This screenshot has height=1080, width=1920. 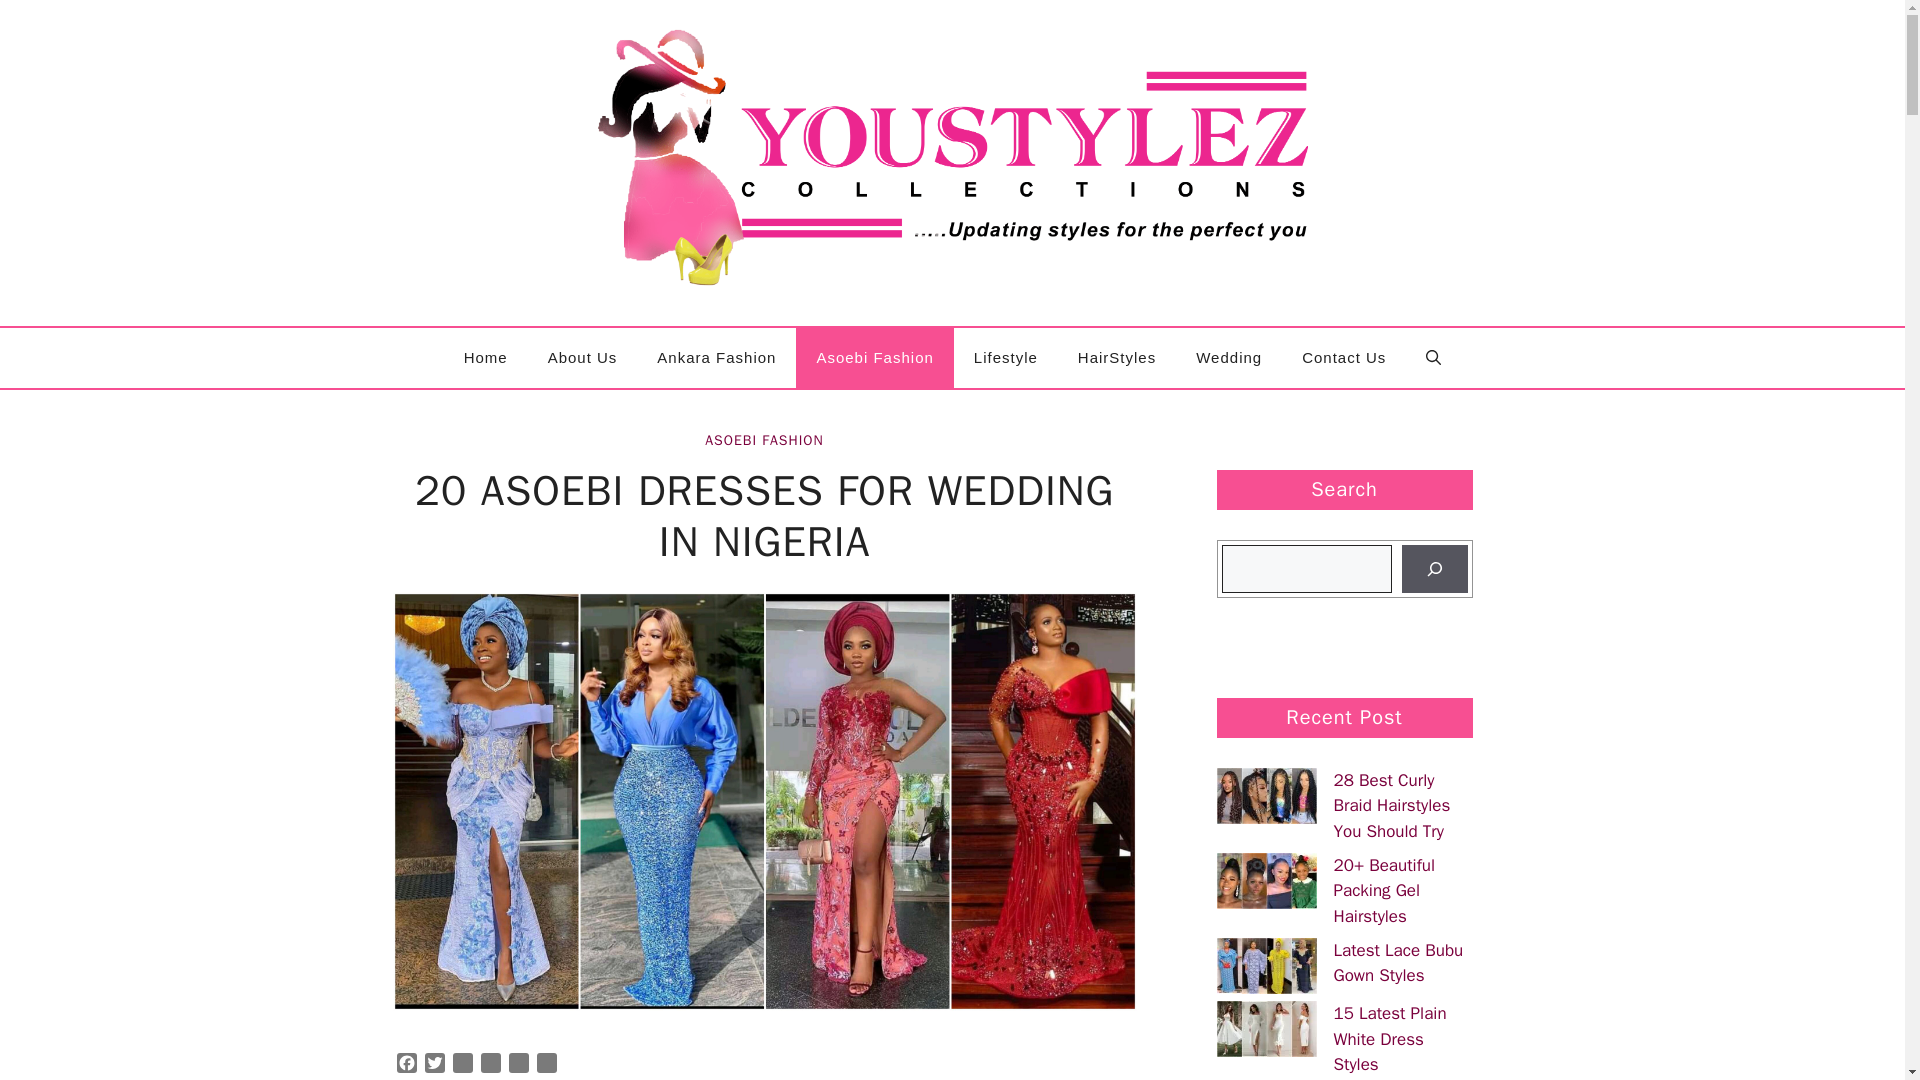 I want to click on Asoebi Fashion, so click(x=874, y=358).